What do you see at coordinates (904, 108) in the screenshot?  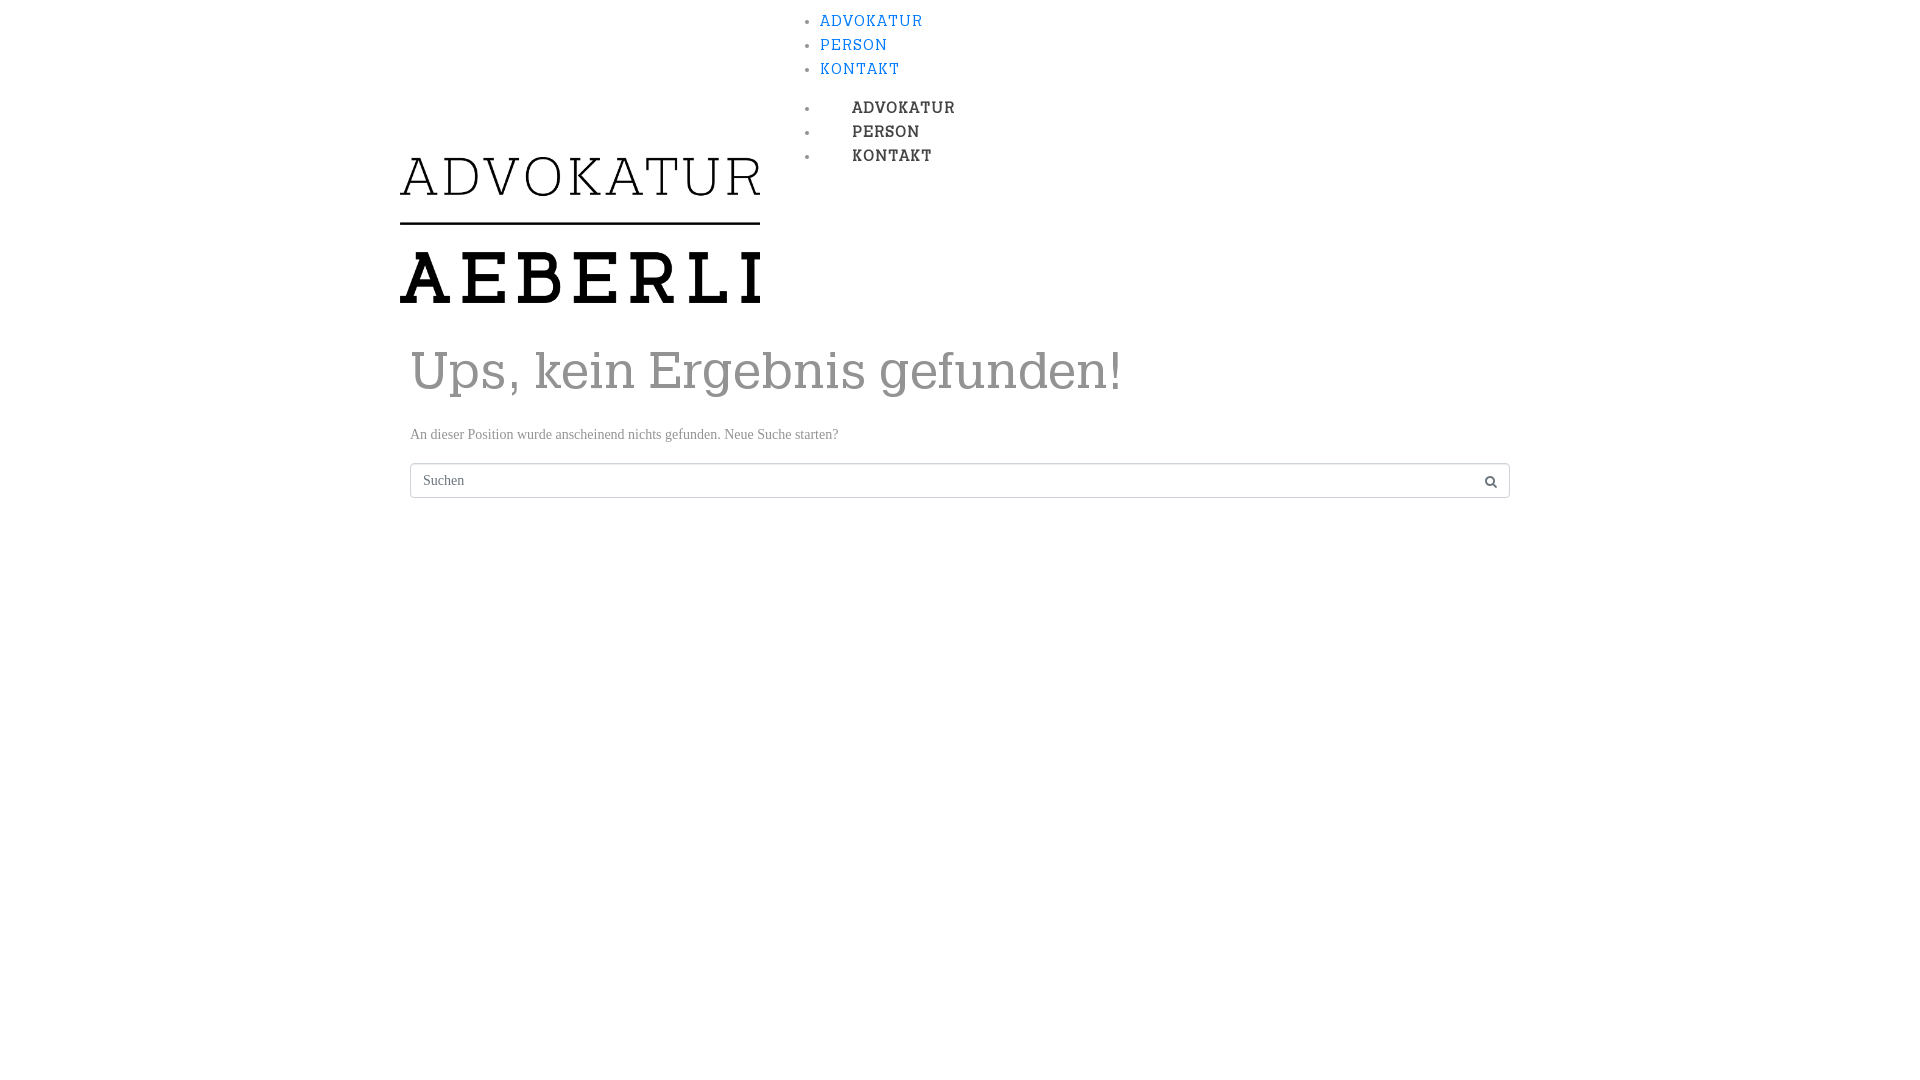 I see `ADVOKATUR` at bounding box center [904, 108].